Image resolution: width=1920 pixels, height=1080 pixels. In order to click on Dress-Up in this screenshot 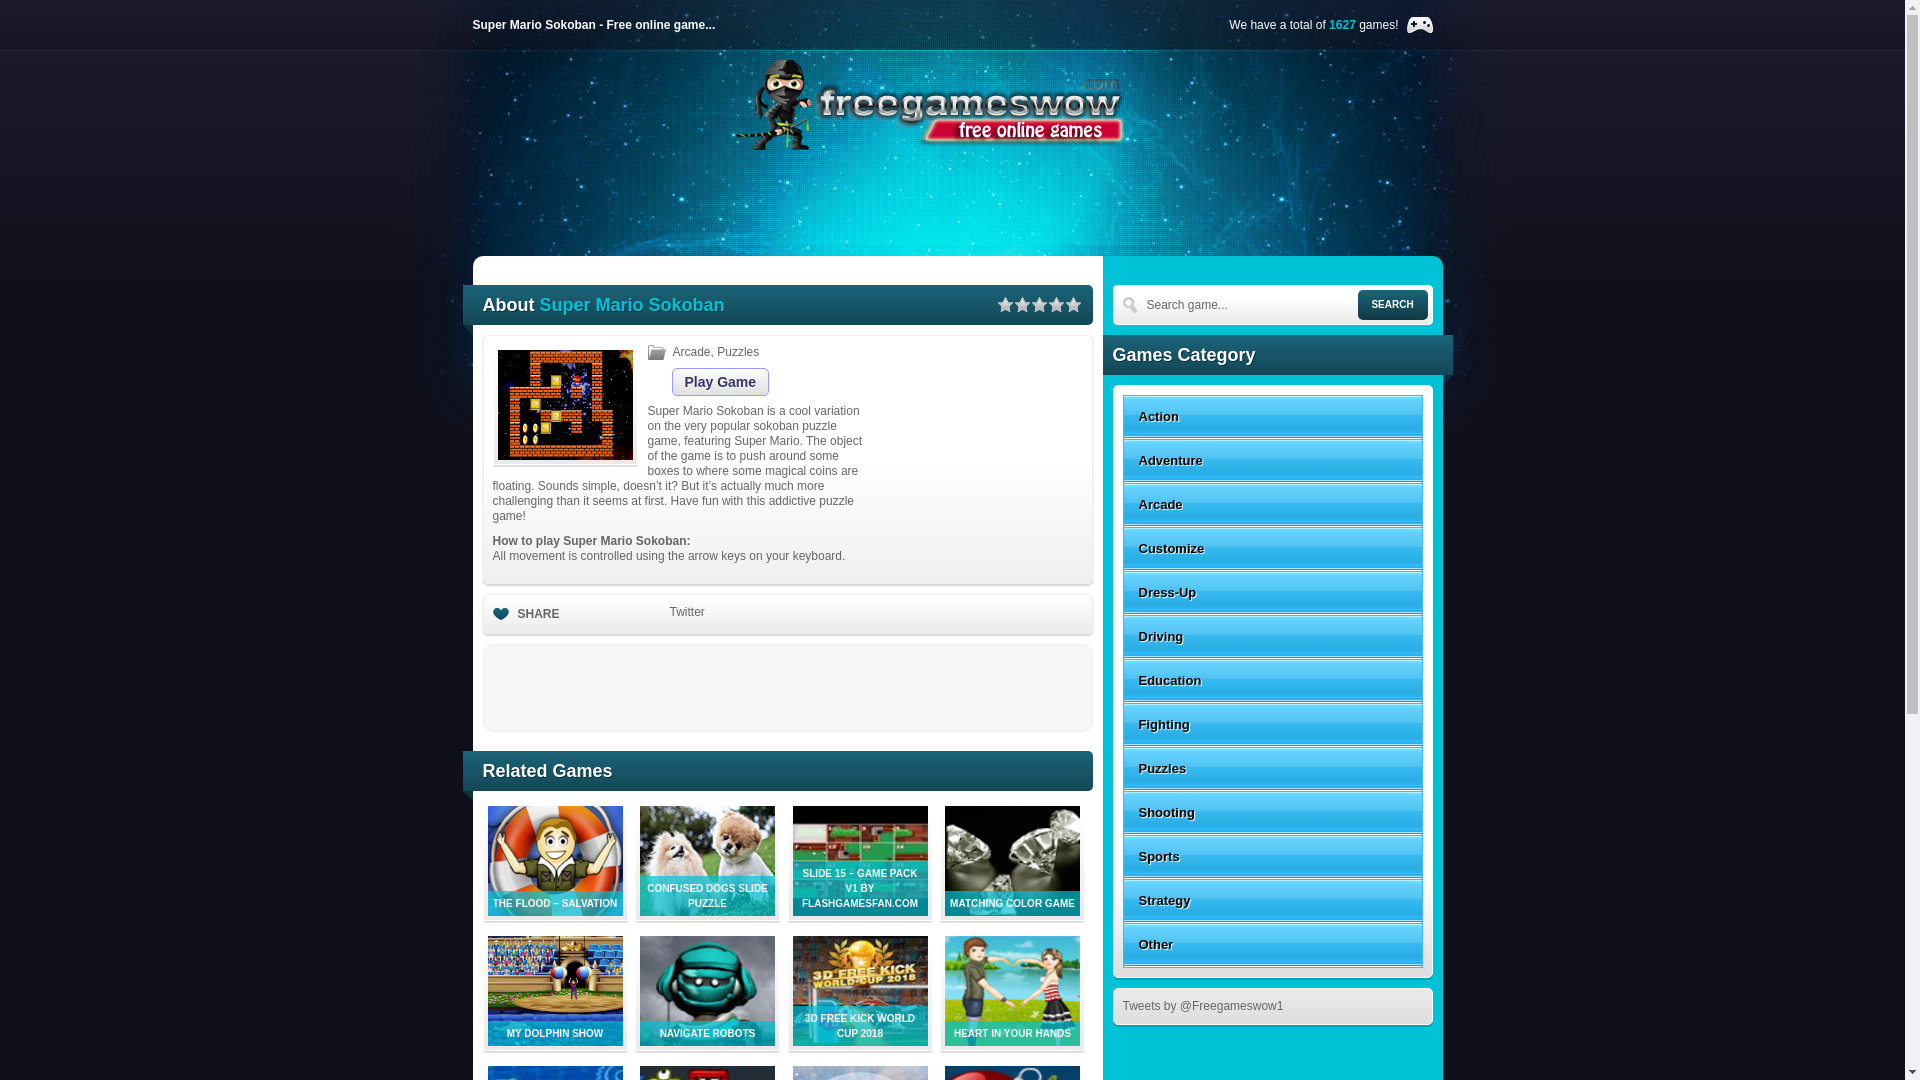, I will do `click(1272, 592)`.